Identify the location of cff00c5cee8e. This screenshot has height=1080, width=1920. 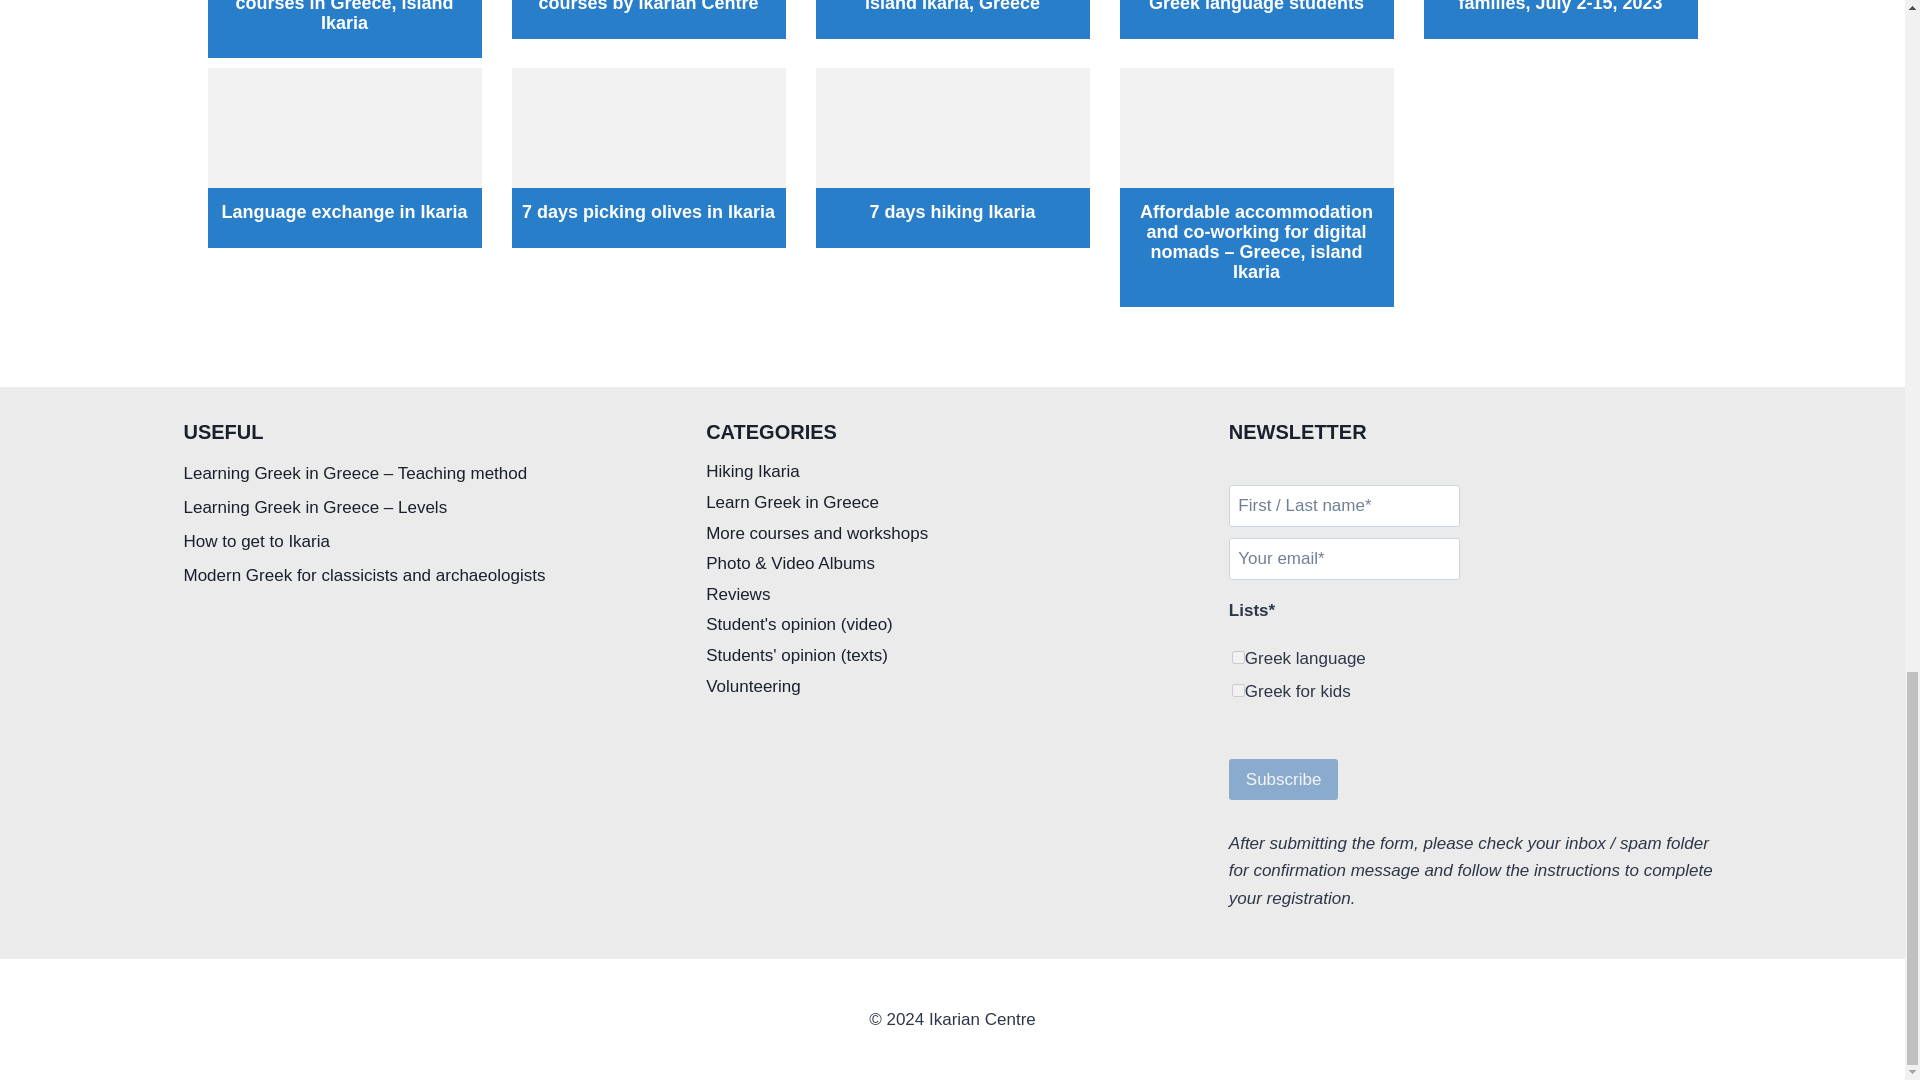
(1238, 658).